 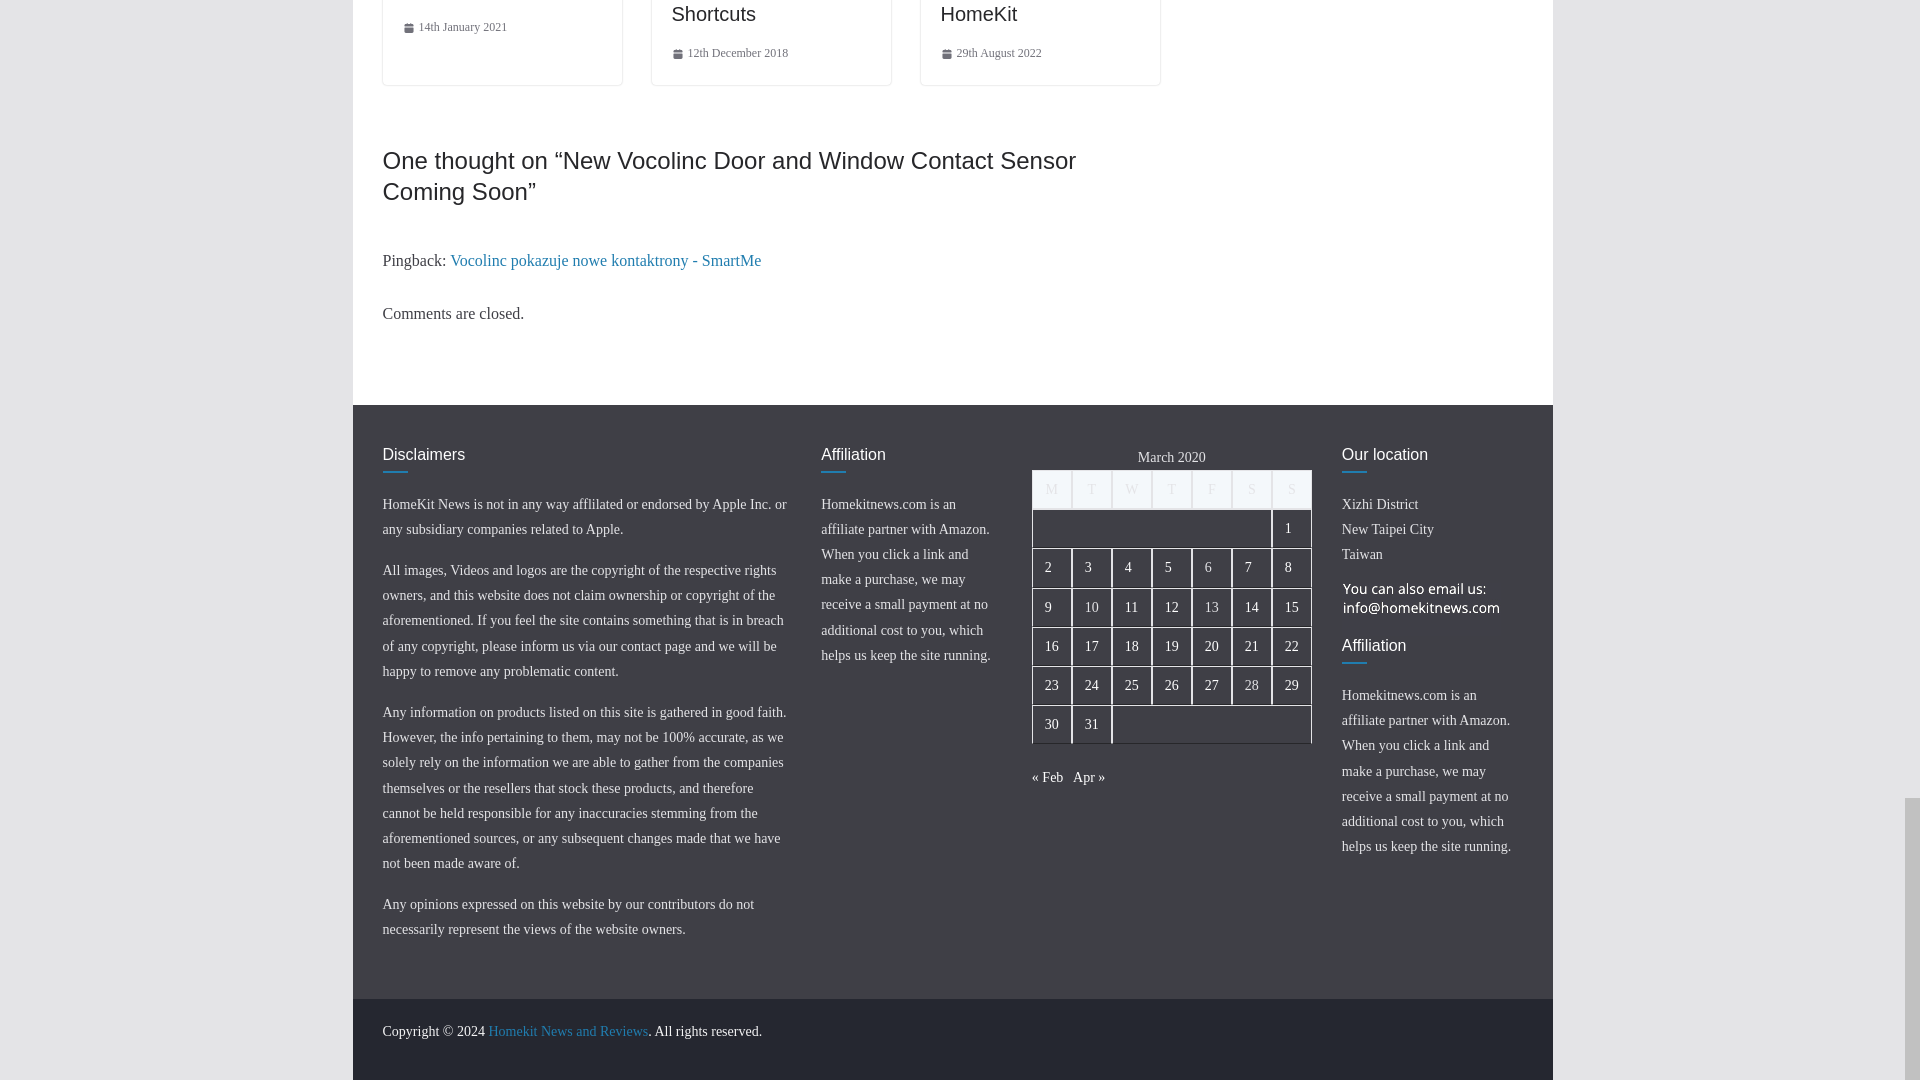 I want to click on 6:02 pm, so click(x=454, y=28).